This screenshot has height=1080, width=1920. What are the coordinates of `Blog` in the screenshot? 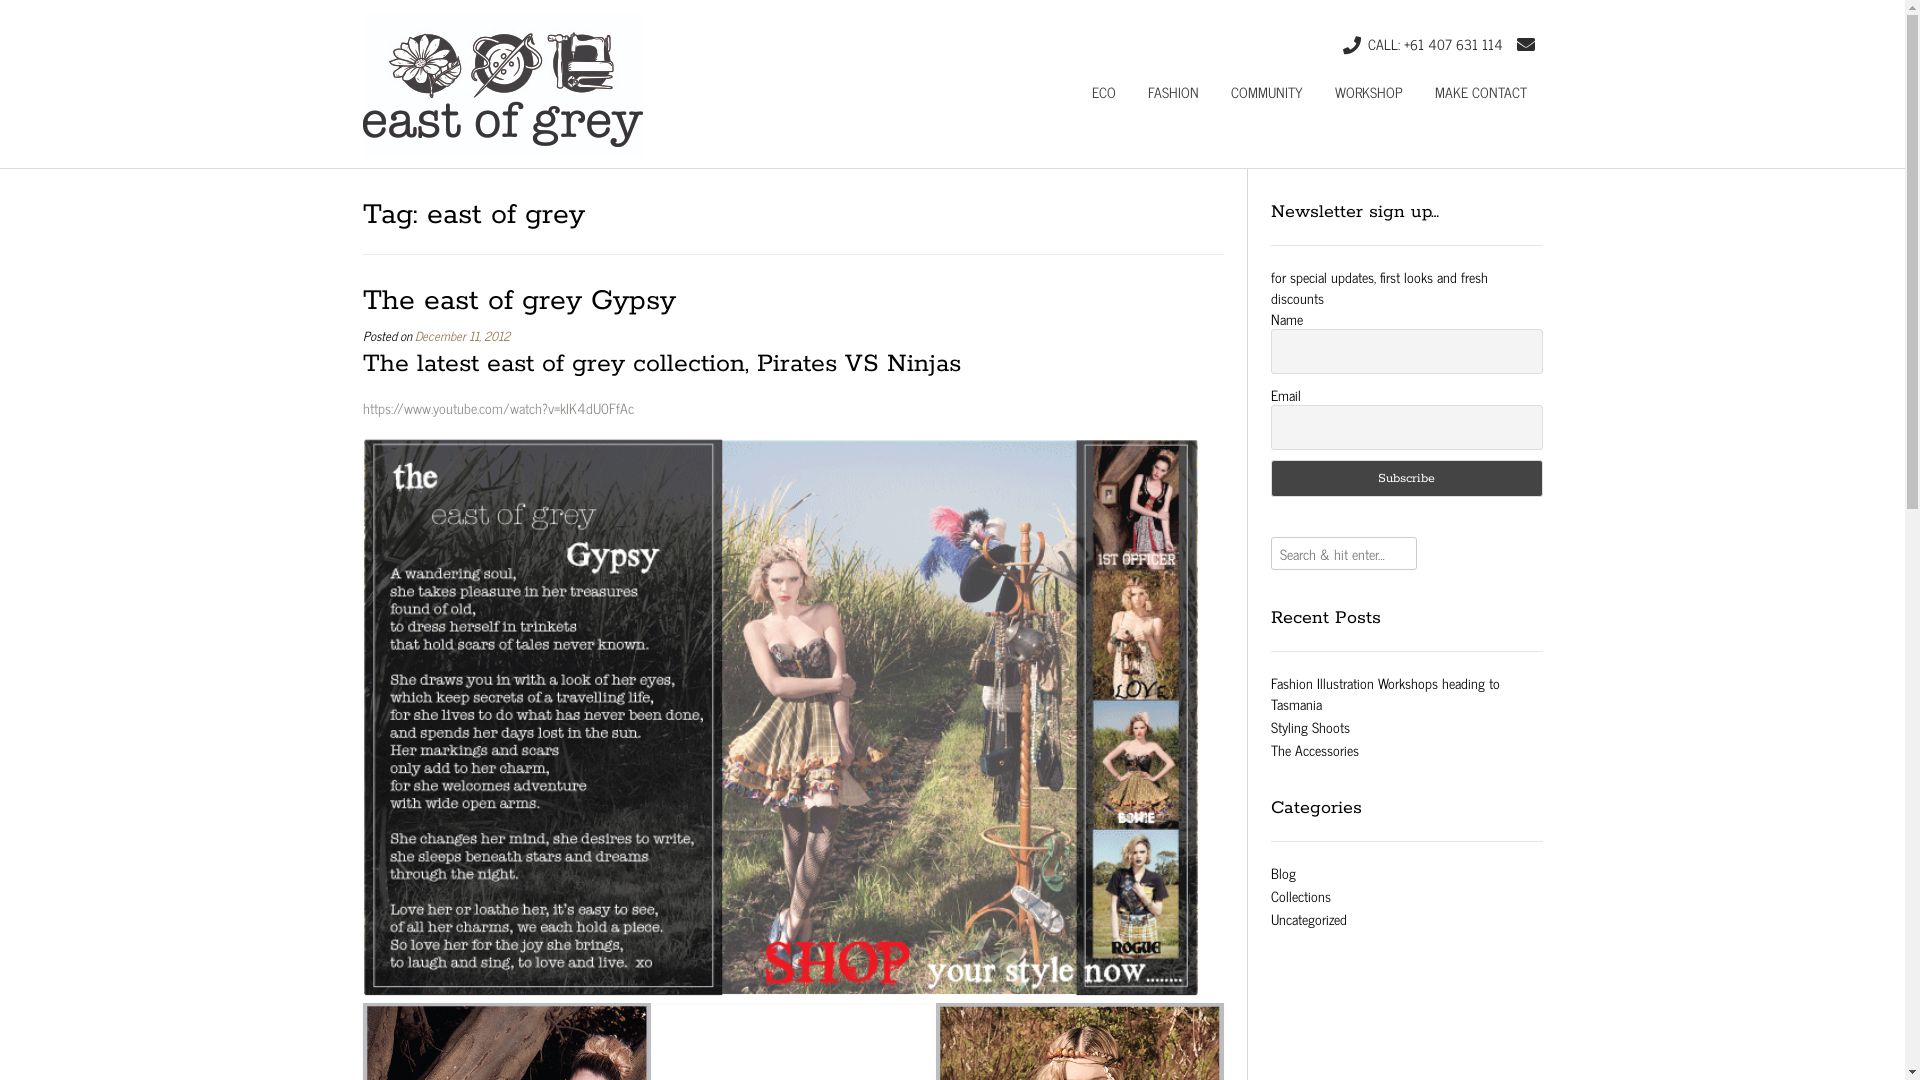 It's located at (1284, 872).